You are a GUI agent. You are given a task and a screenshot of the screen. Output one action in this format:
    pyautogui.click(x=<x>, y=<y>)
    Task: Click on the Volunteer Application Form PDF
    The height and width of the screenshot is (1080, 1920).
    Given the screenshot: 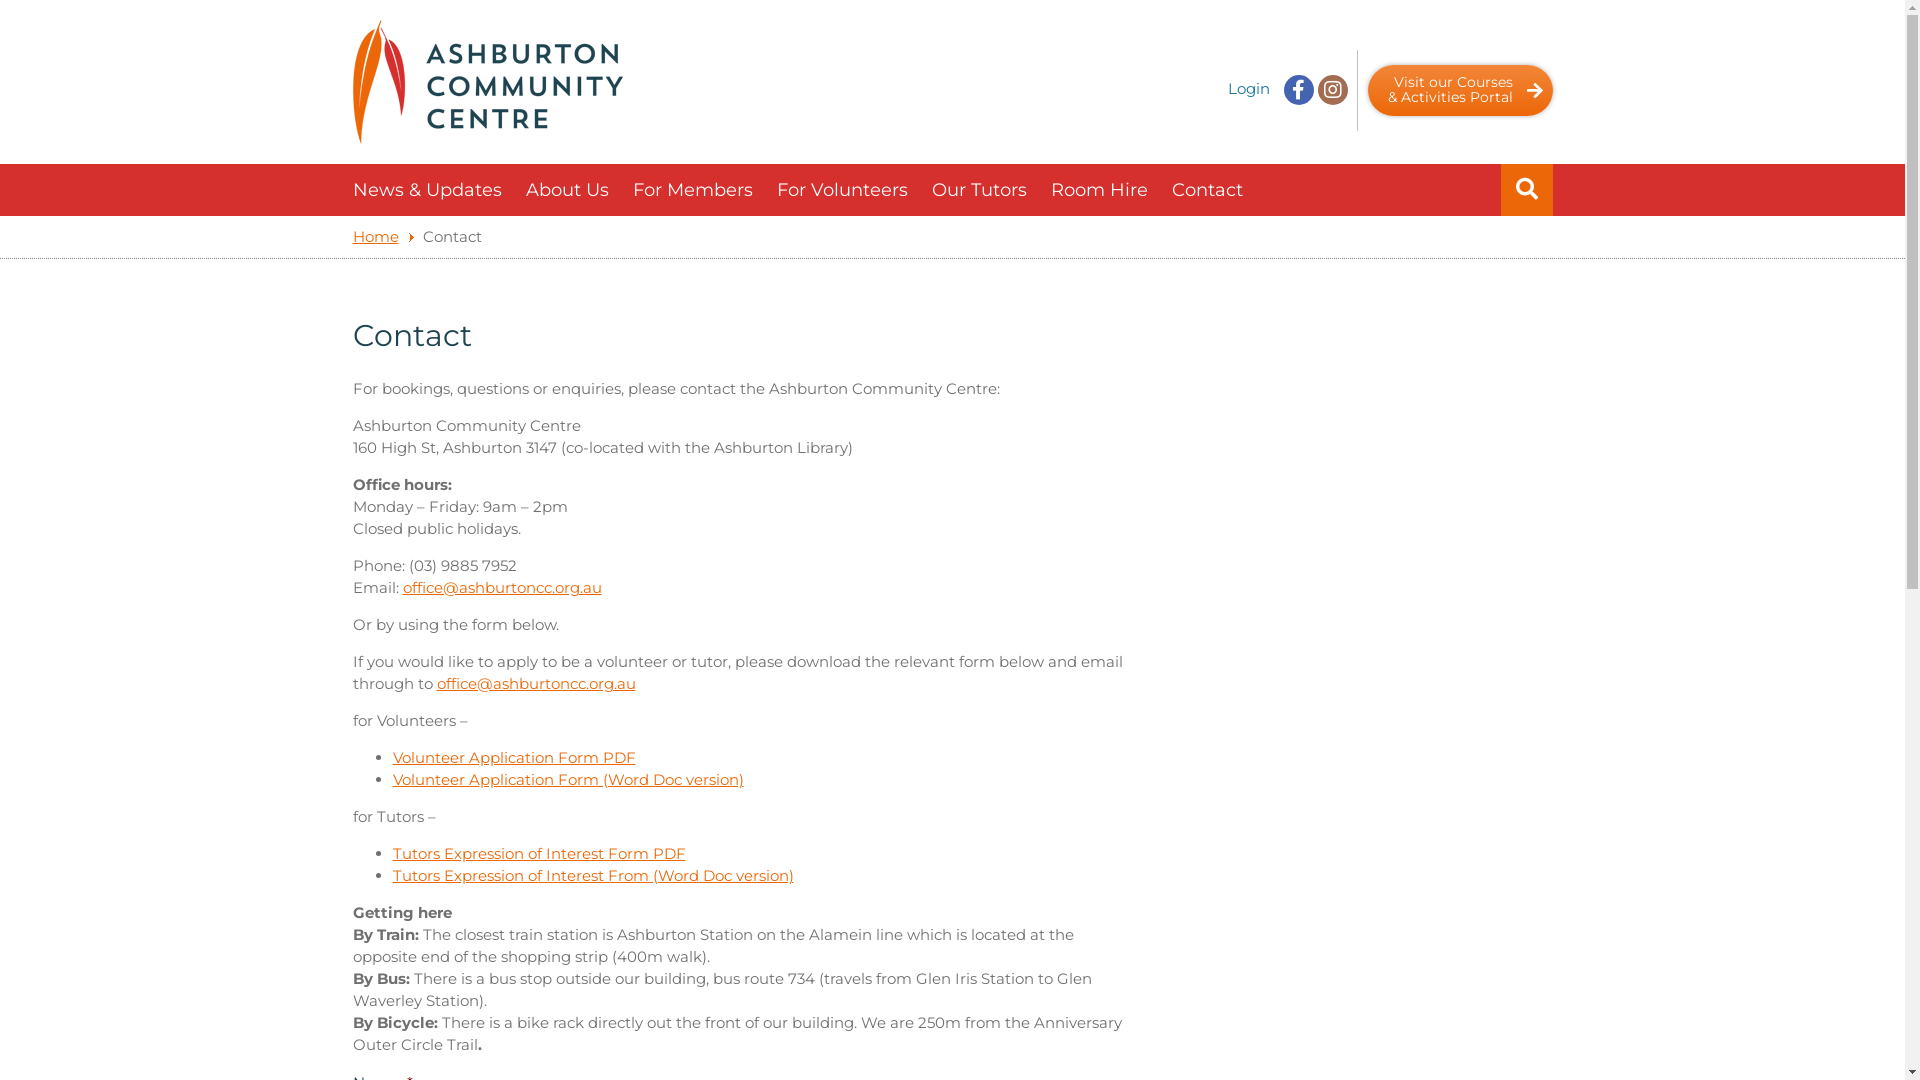 What is the action you would take?
    pyautogui.click(x=514, y=757)
    